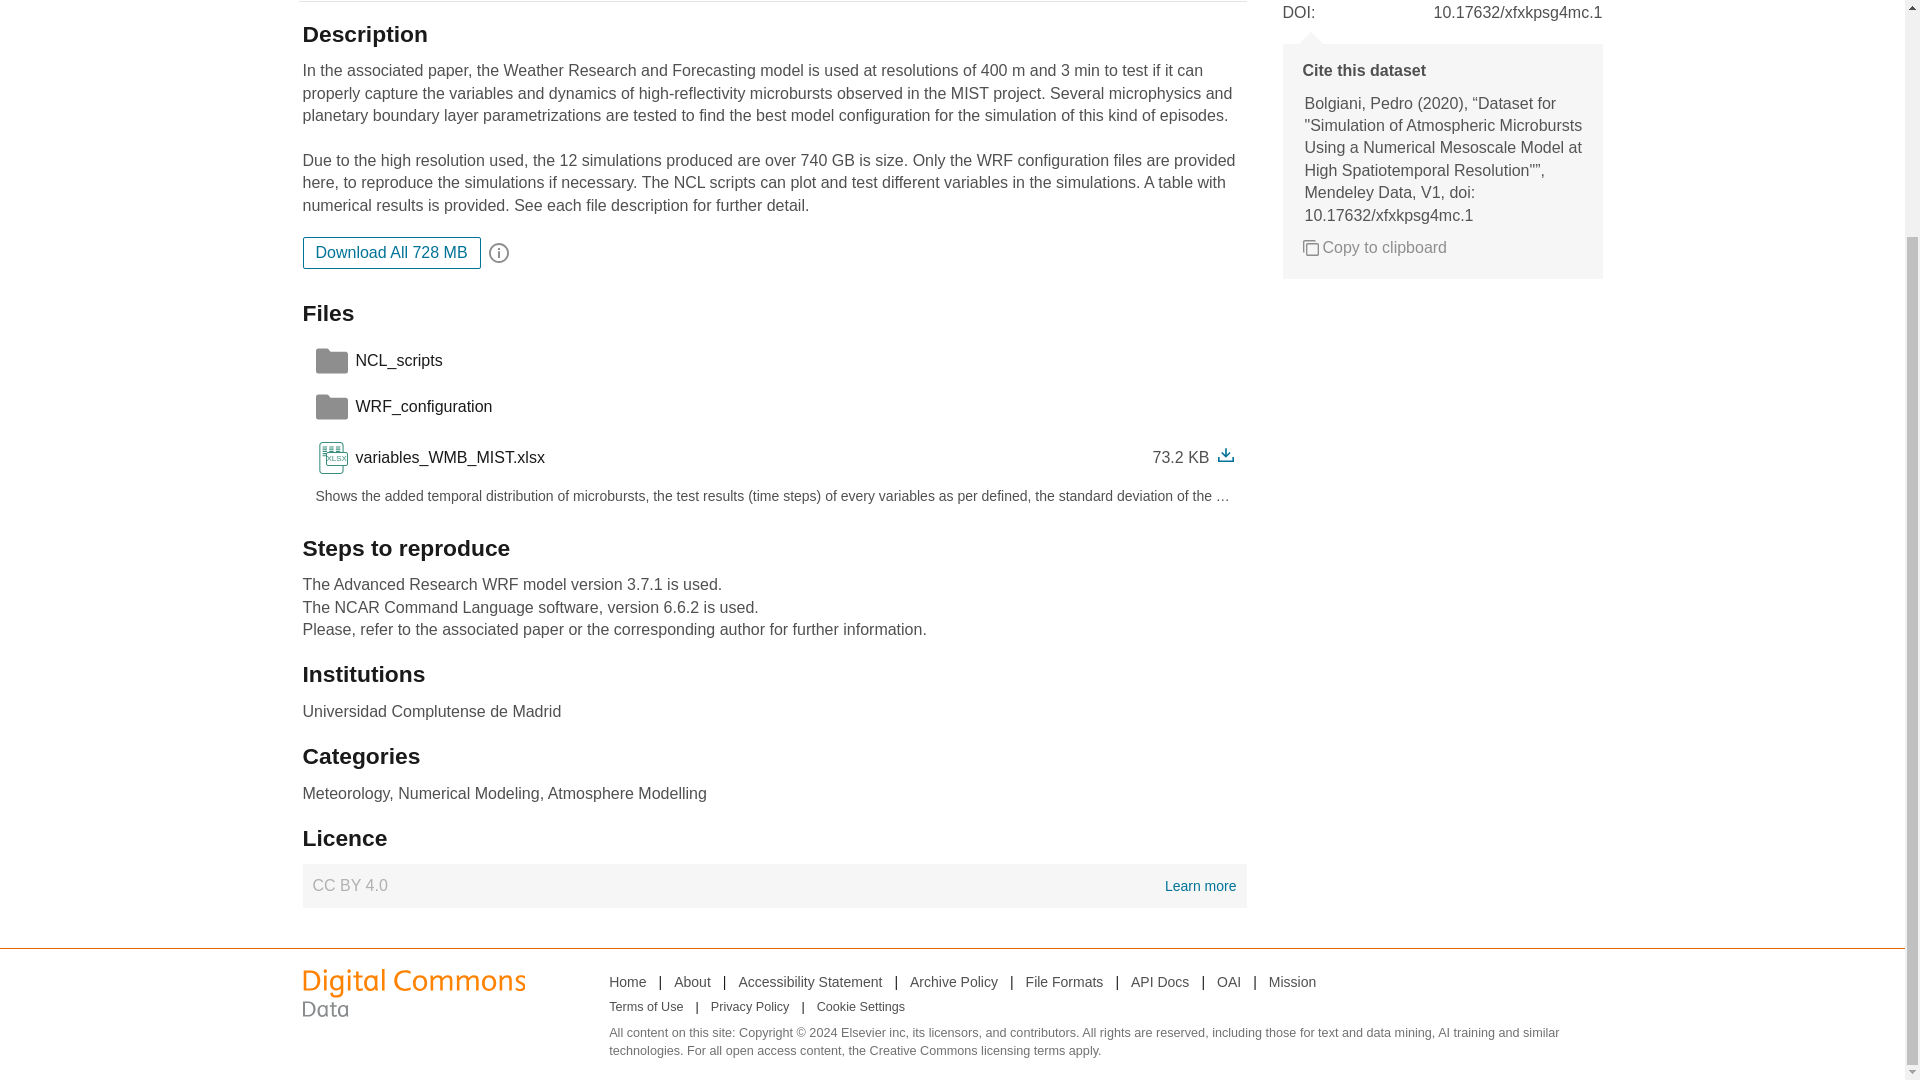  What do you see at coordinates (1374, 248) in the screenshot?
I see `Copy to clipboard` at bounding box center [1374, 248].